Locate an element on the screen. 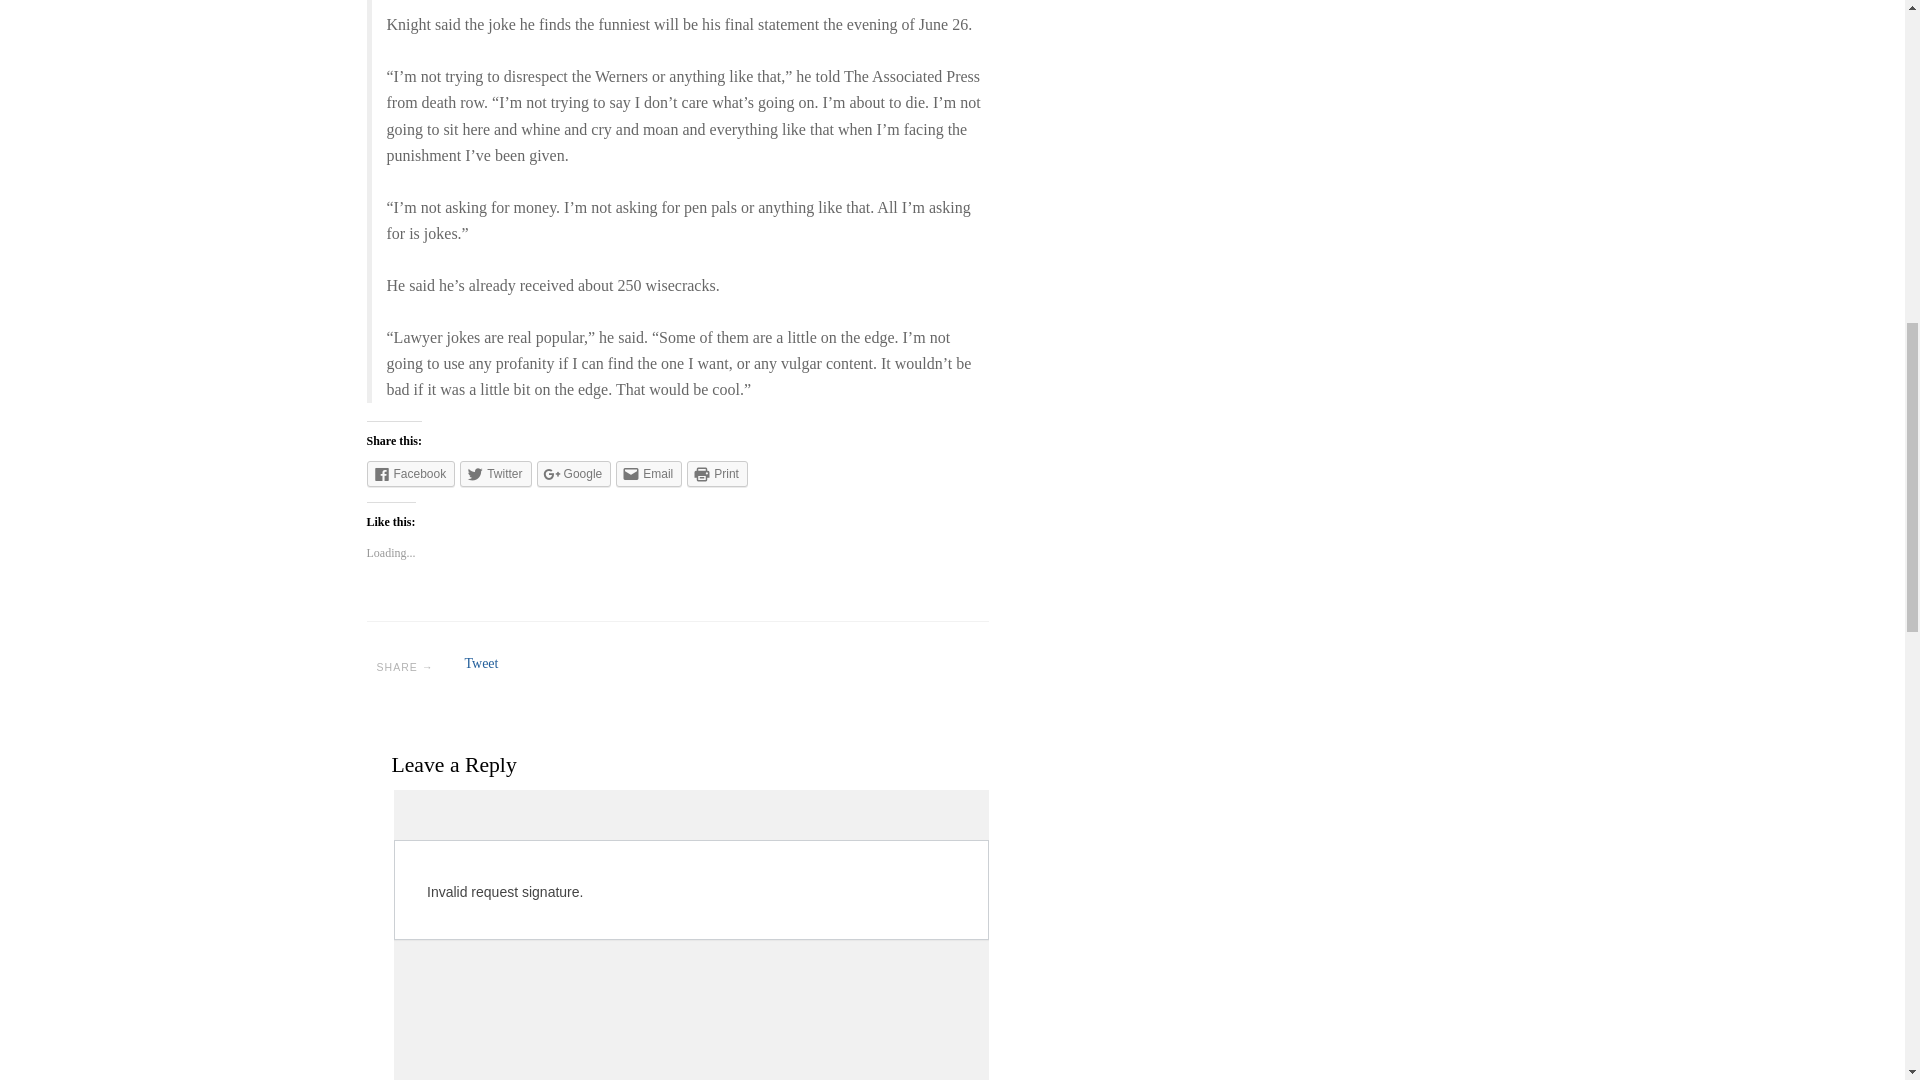  Click to email this to a friend is located at coordinates (648, 474).